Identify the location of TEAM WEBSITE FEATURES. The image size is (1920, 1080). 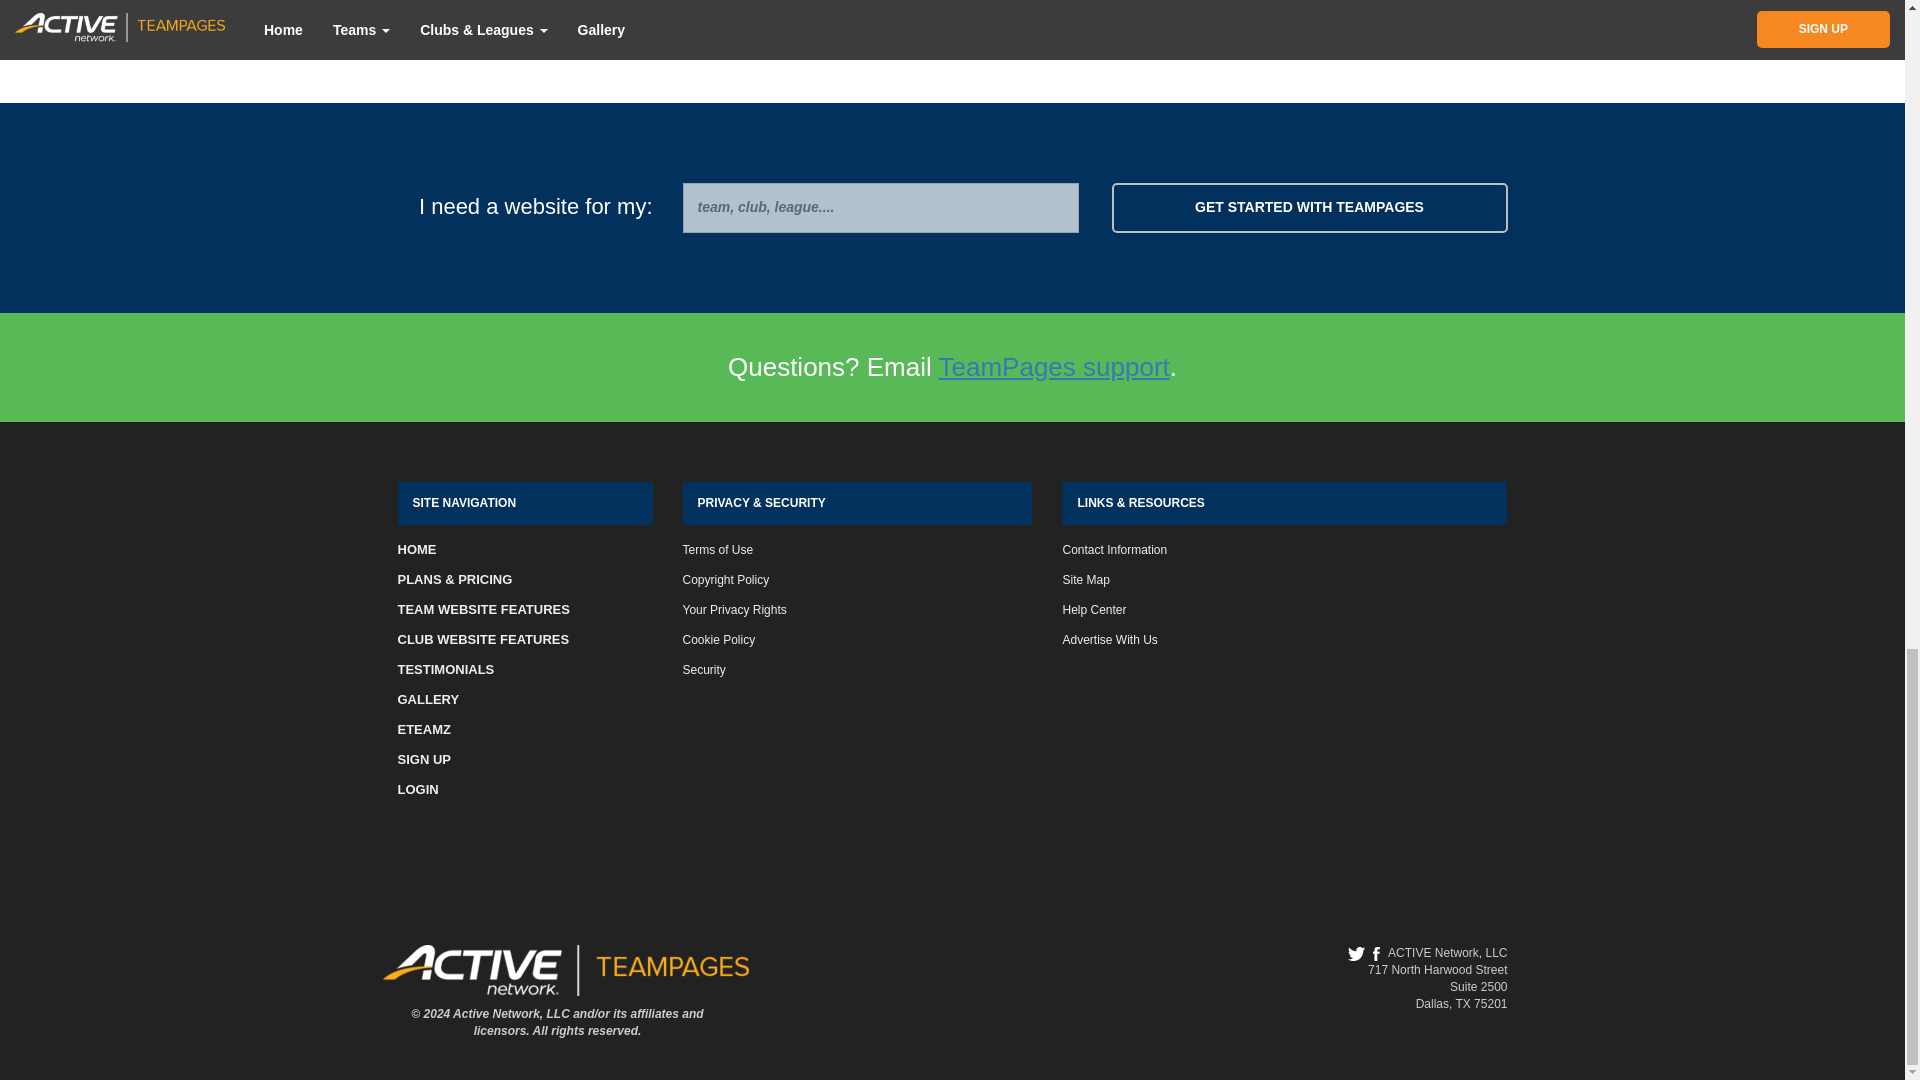
(484, 608).